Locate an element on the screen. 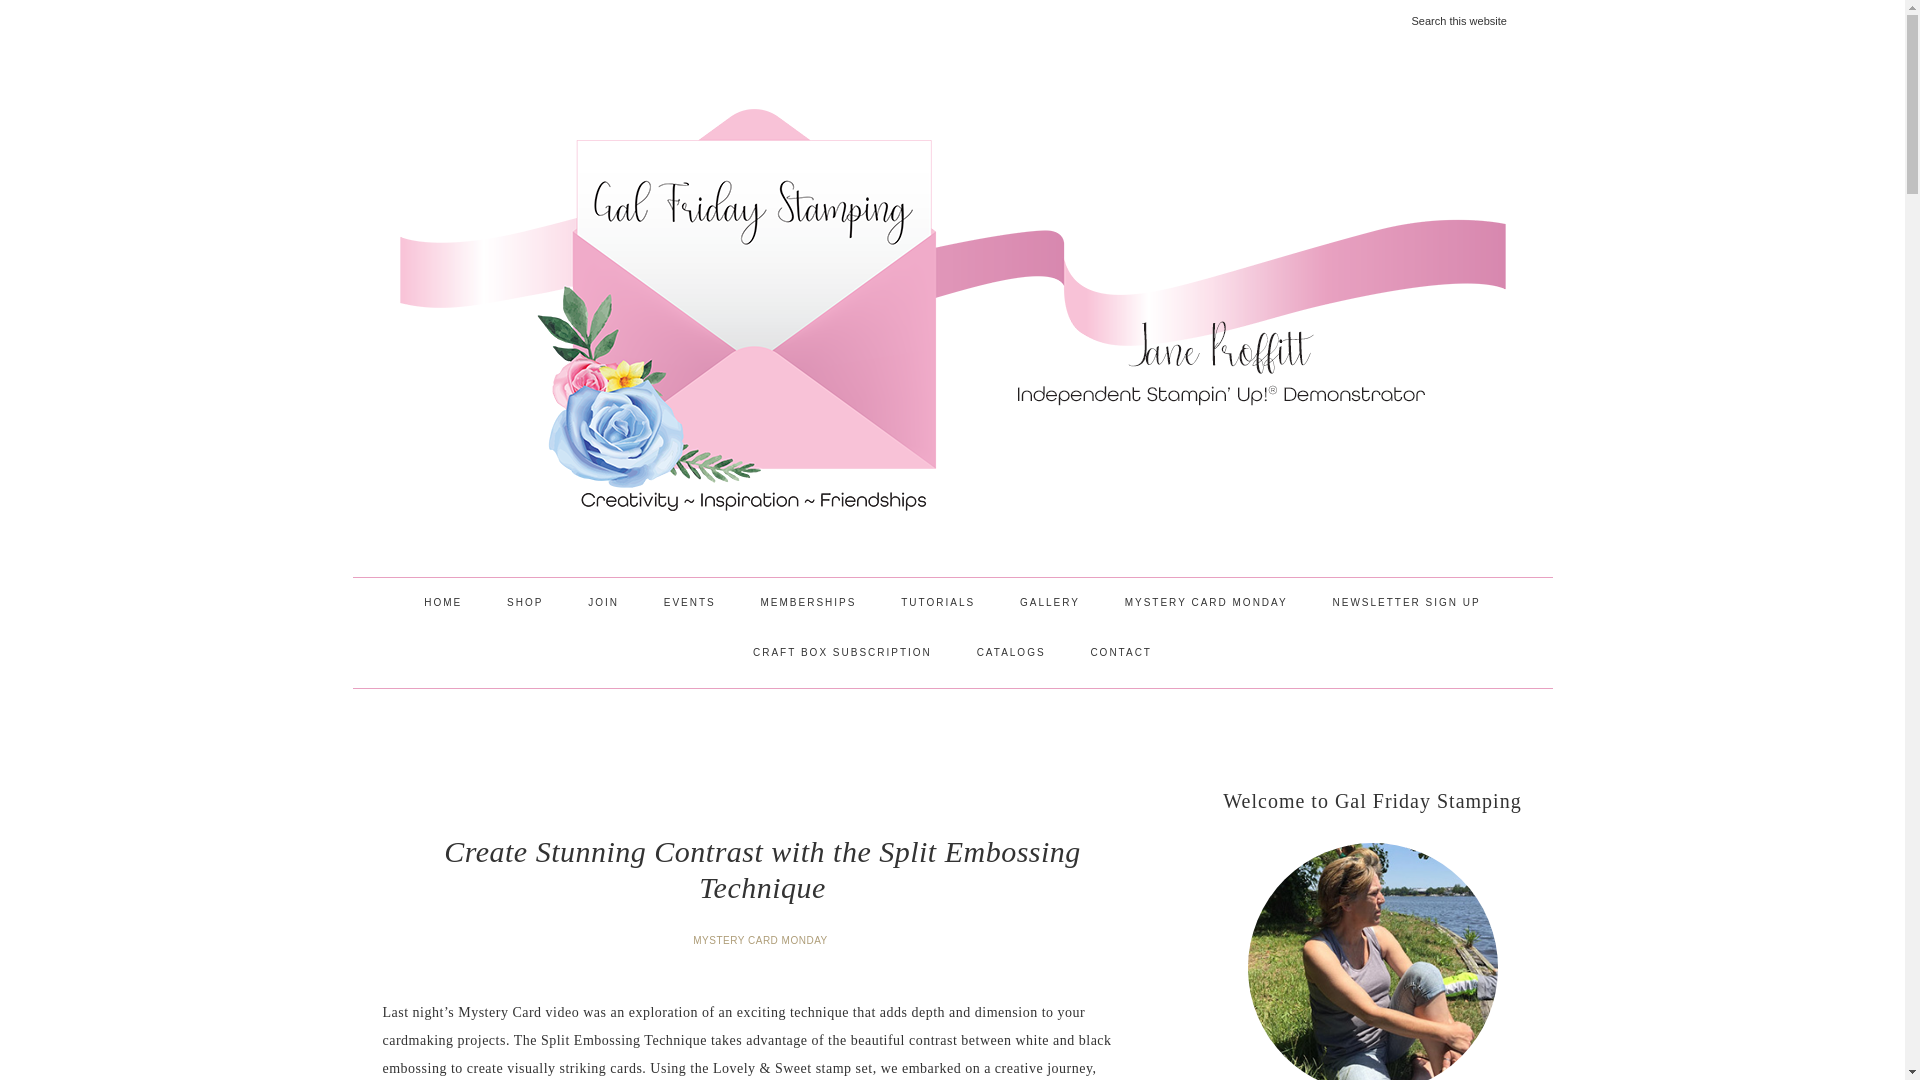 The height and width of the screenshot is (1080, 1920). NEWSLETTER SIGN UP is located at coordinates (1405, 602).